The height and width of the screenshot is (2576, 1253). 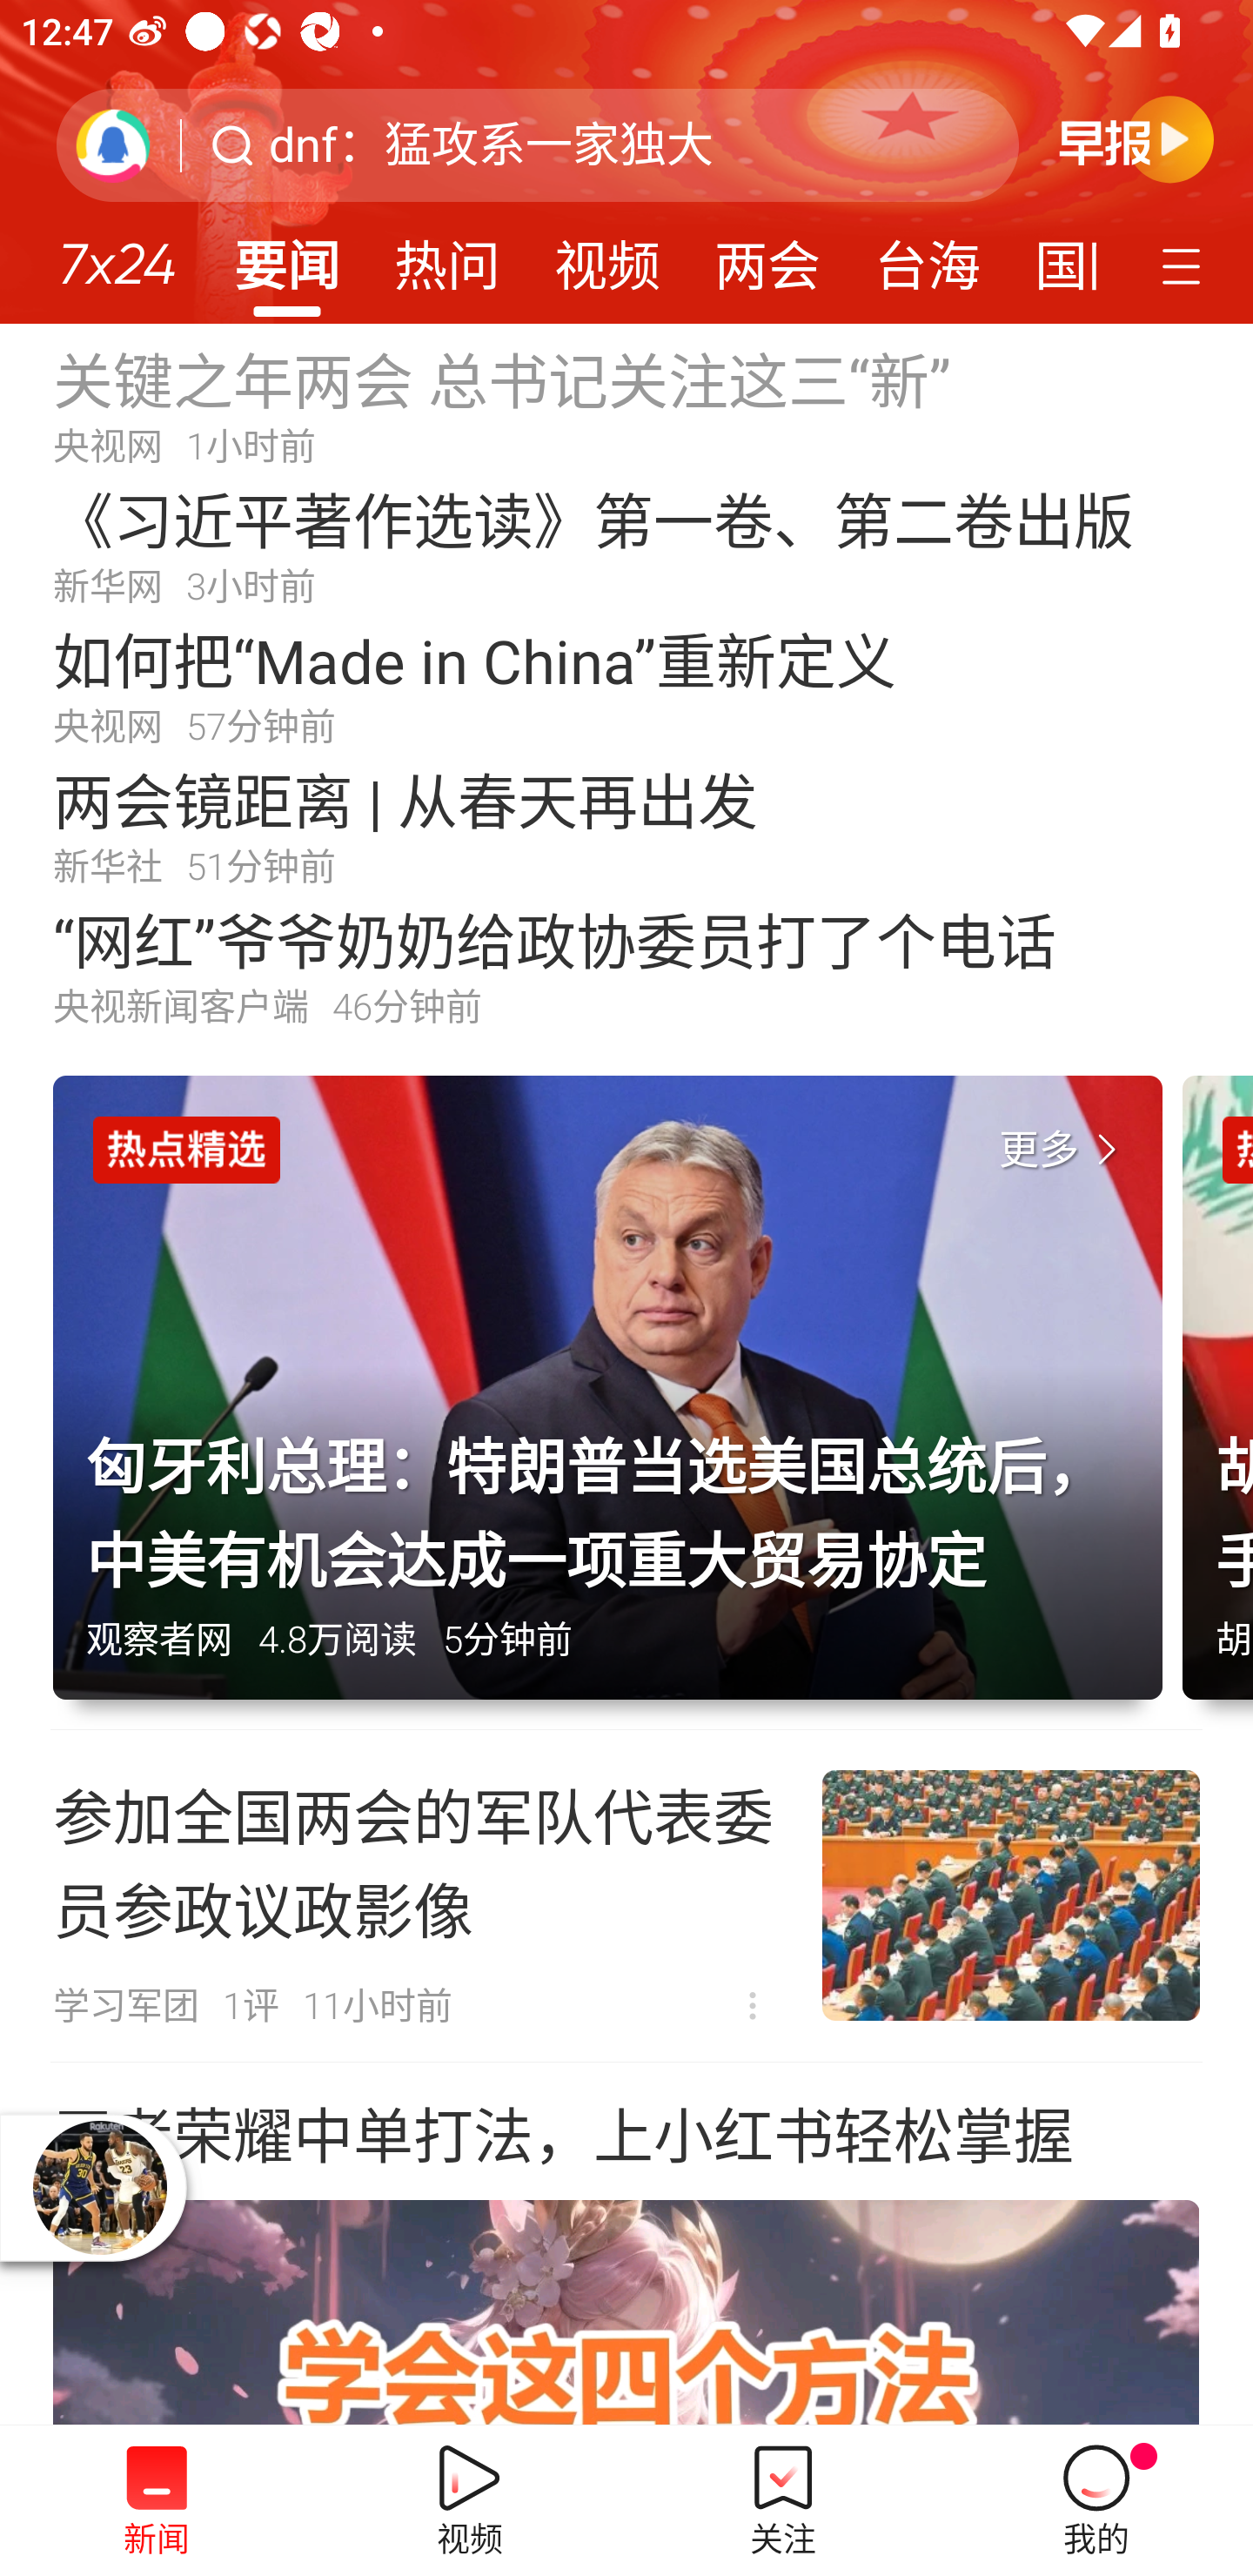 What do you see at coordinates (447, 256) in the screenshot?
I see `热问` at bounding box center [447, 256].